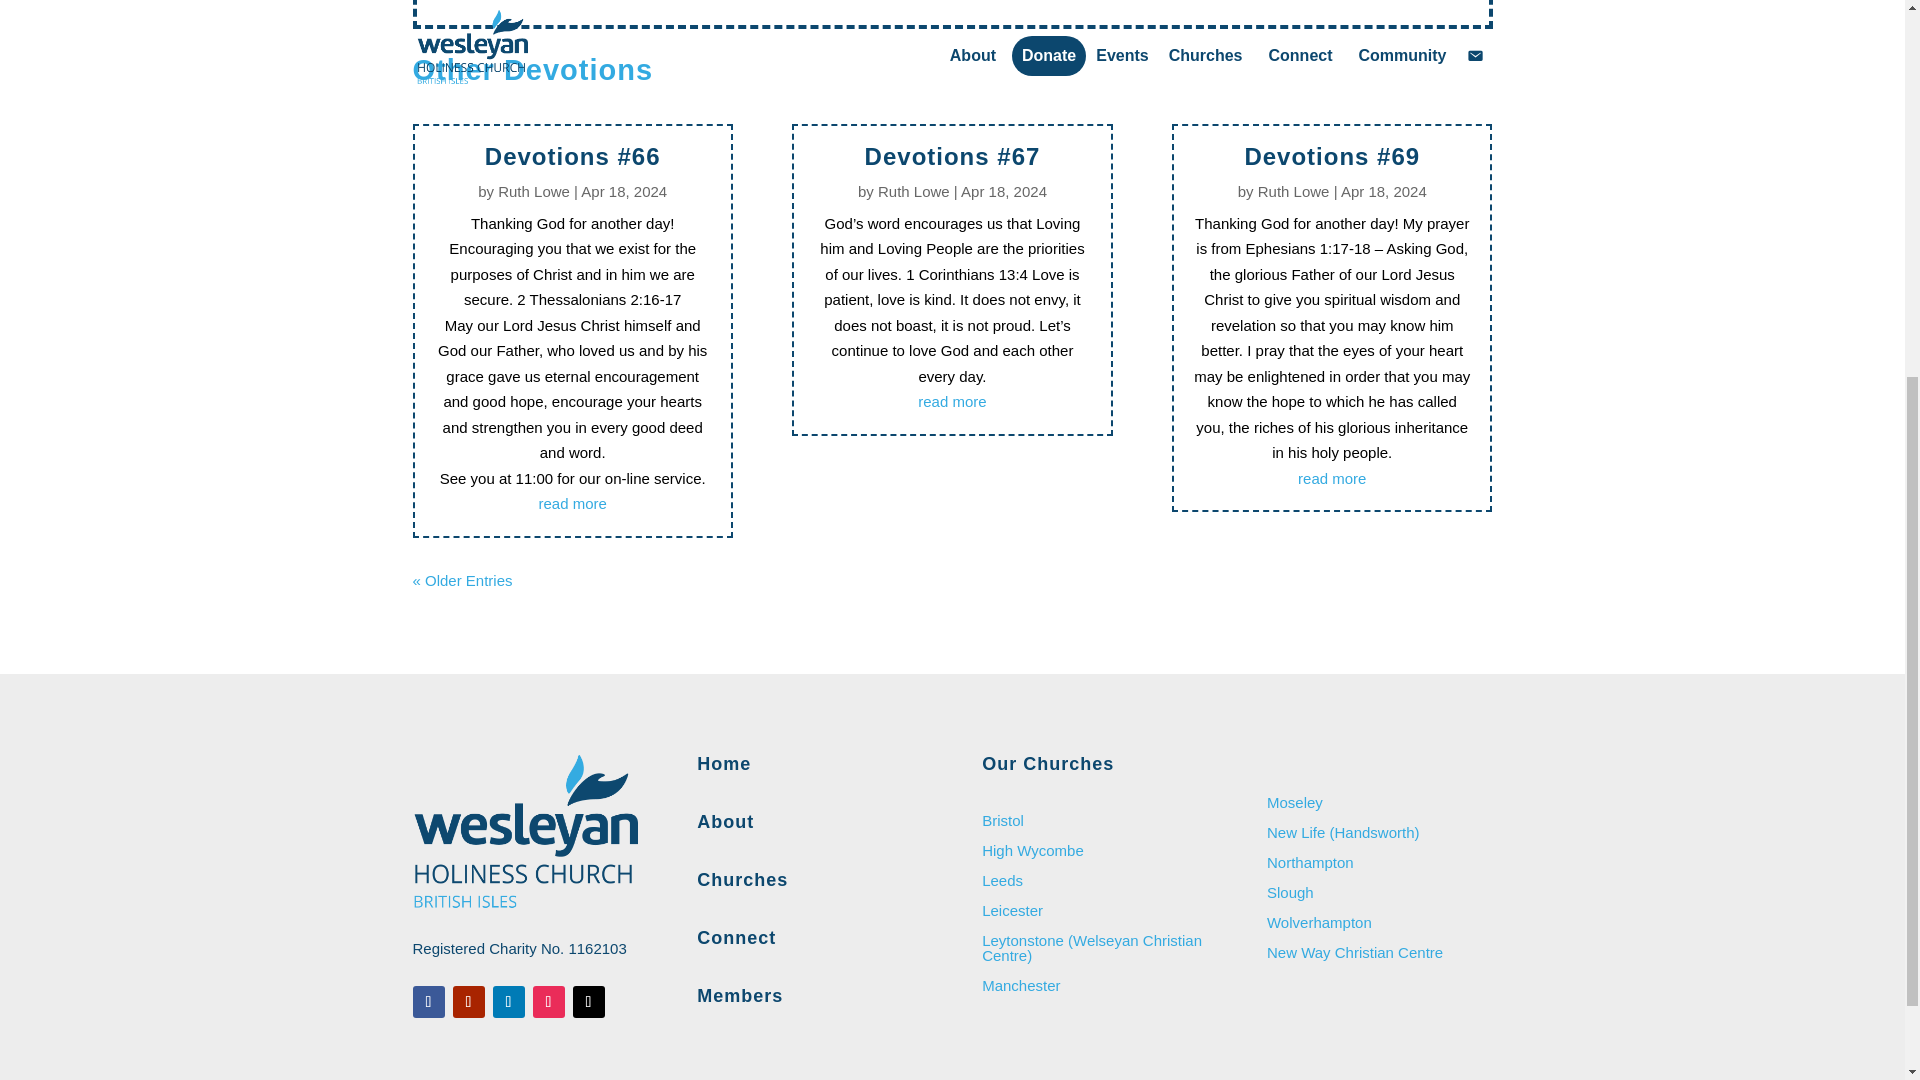 The width and height of the screenshot is (1920, 1080). Describe the element at coordinates (1294, 190) in the screenshot. I see `Posts by Ruth Lowe` at that location.